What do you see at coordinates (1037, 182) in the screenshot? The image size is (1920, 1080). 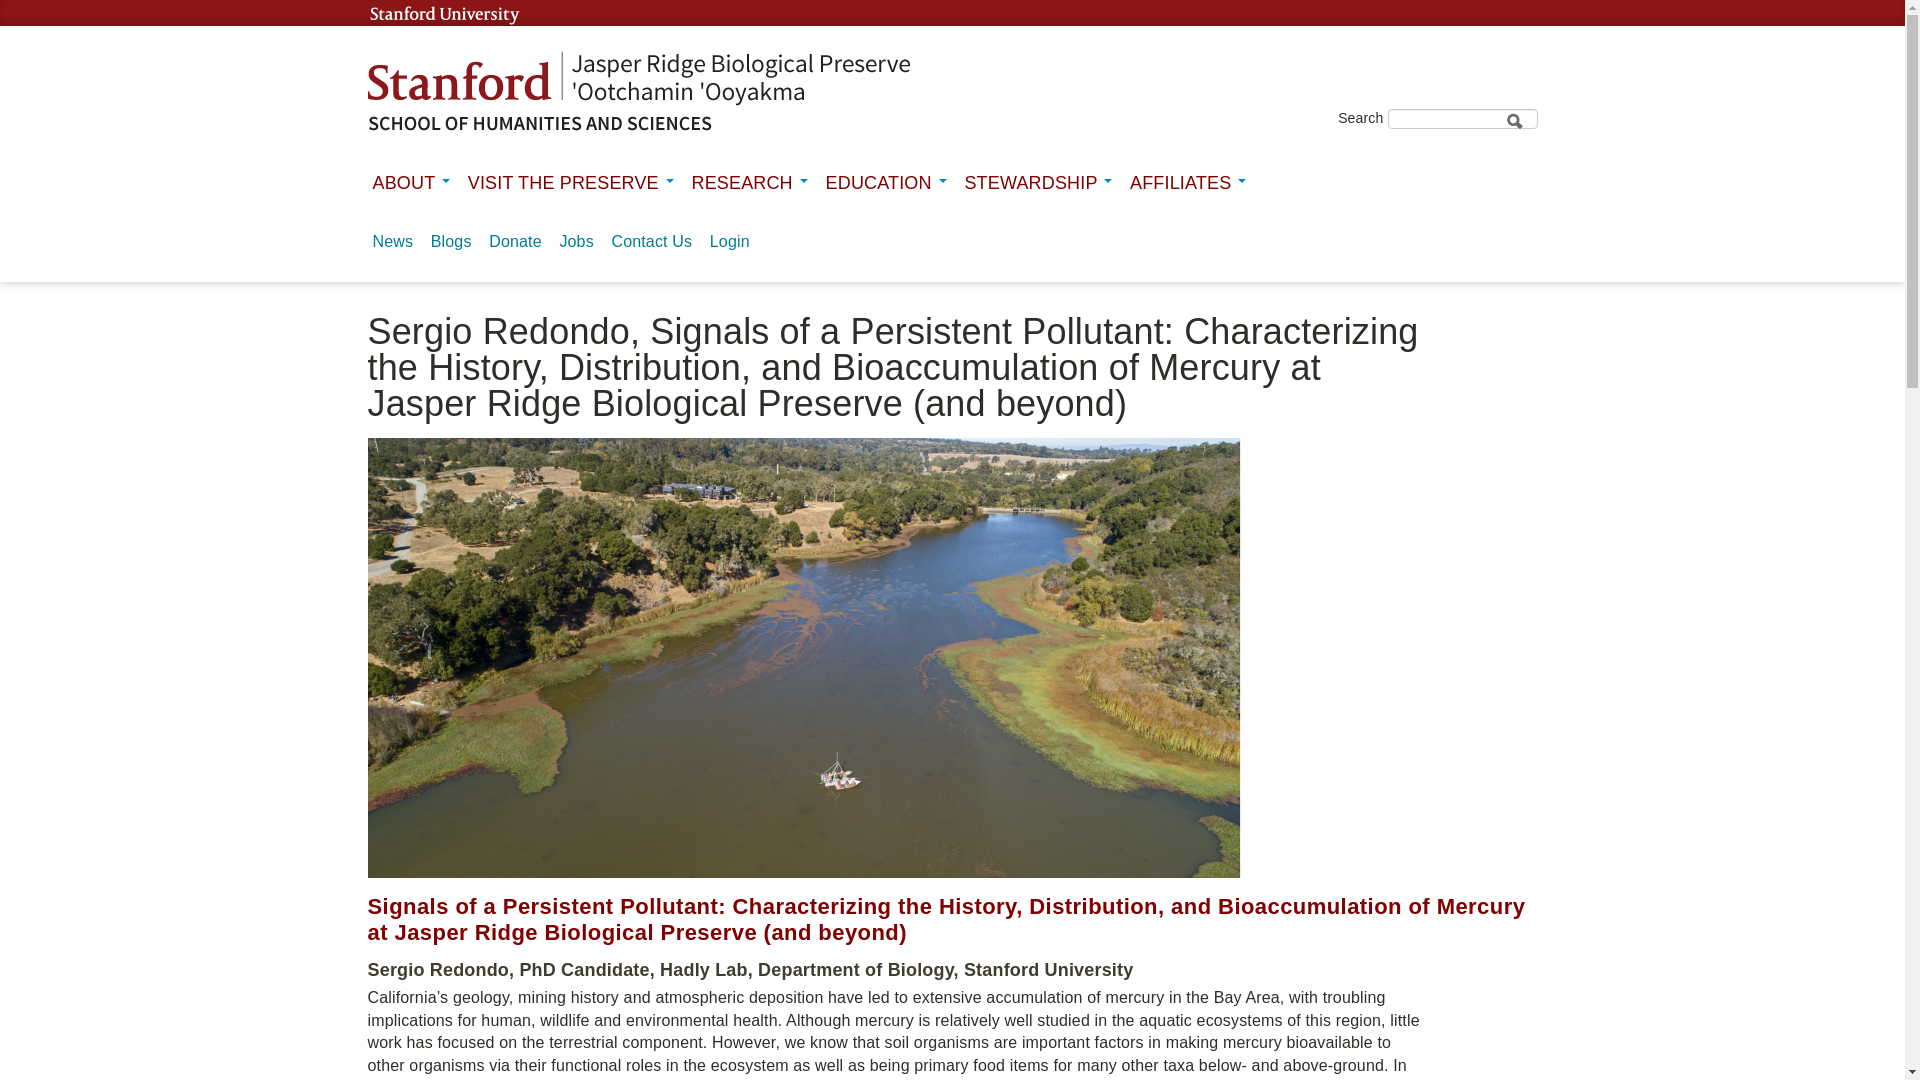 I see `STEWARDSHIP` at bounding box center [1037, 182].